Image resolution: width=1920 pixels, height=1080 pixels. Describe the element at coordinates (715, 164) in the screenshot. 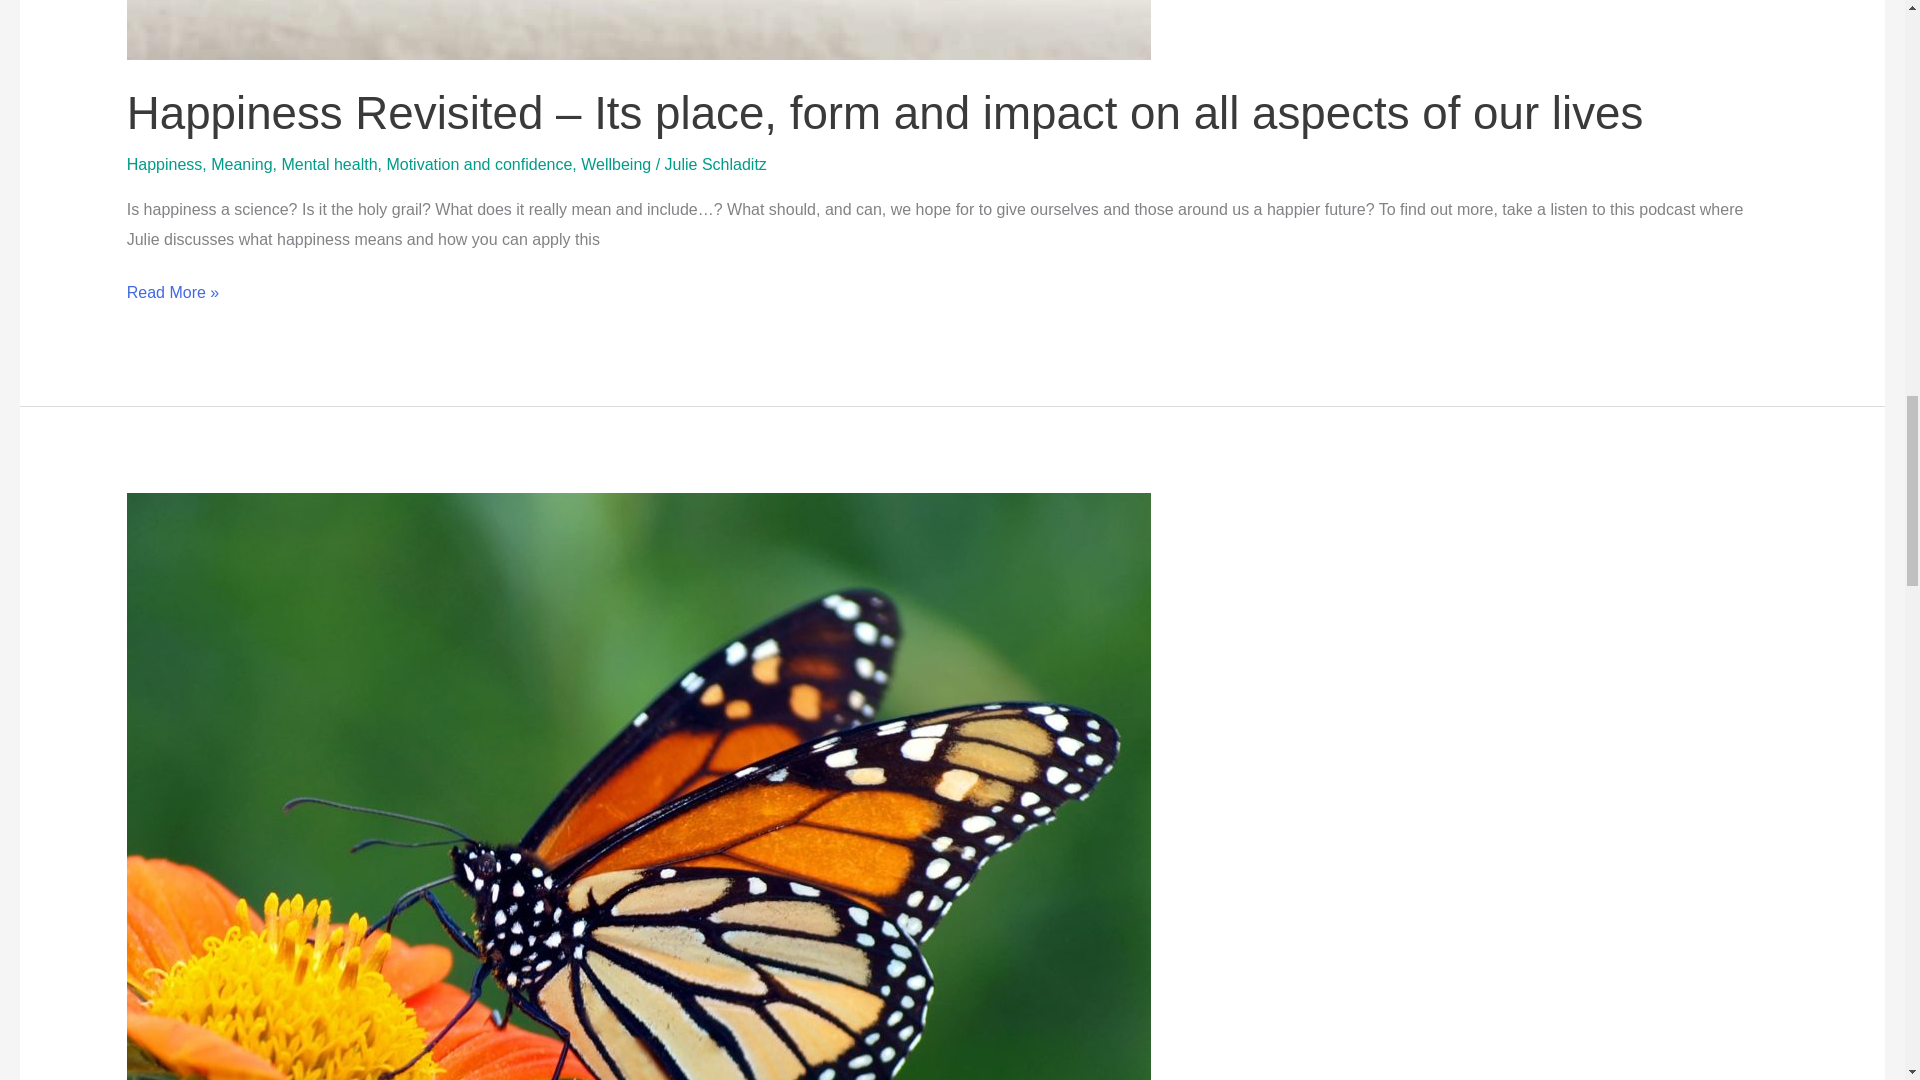

I see `View all posts by Julie Schladitz` at that location.